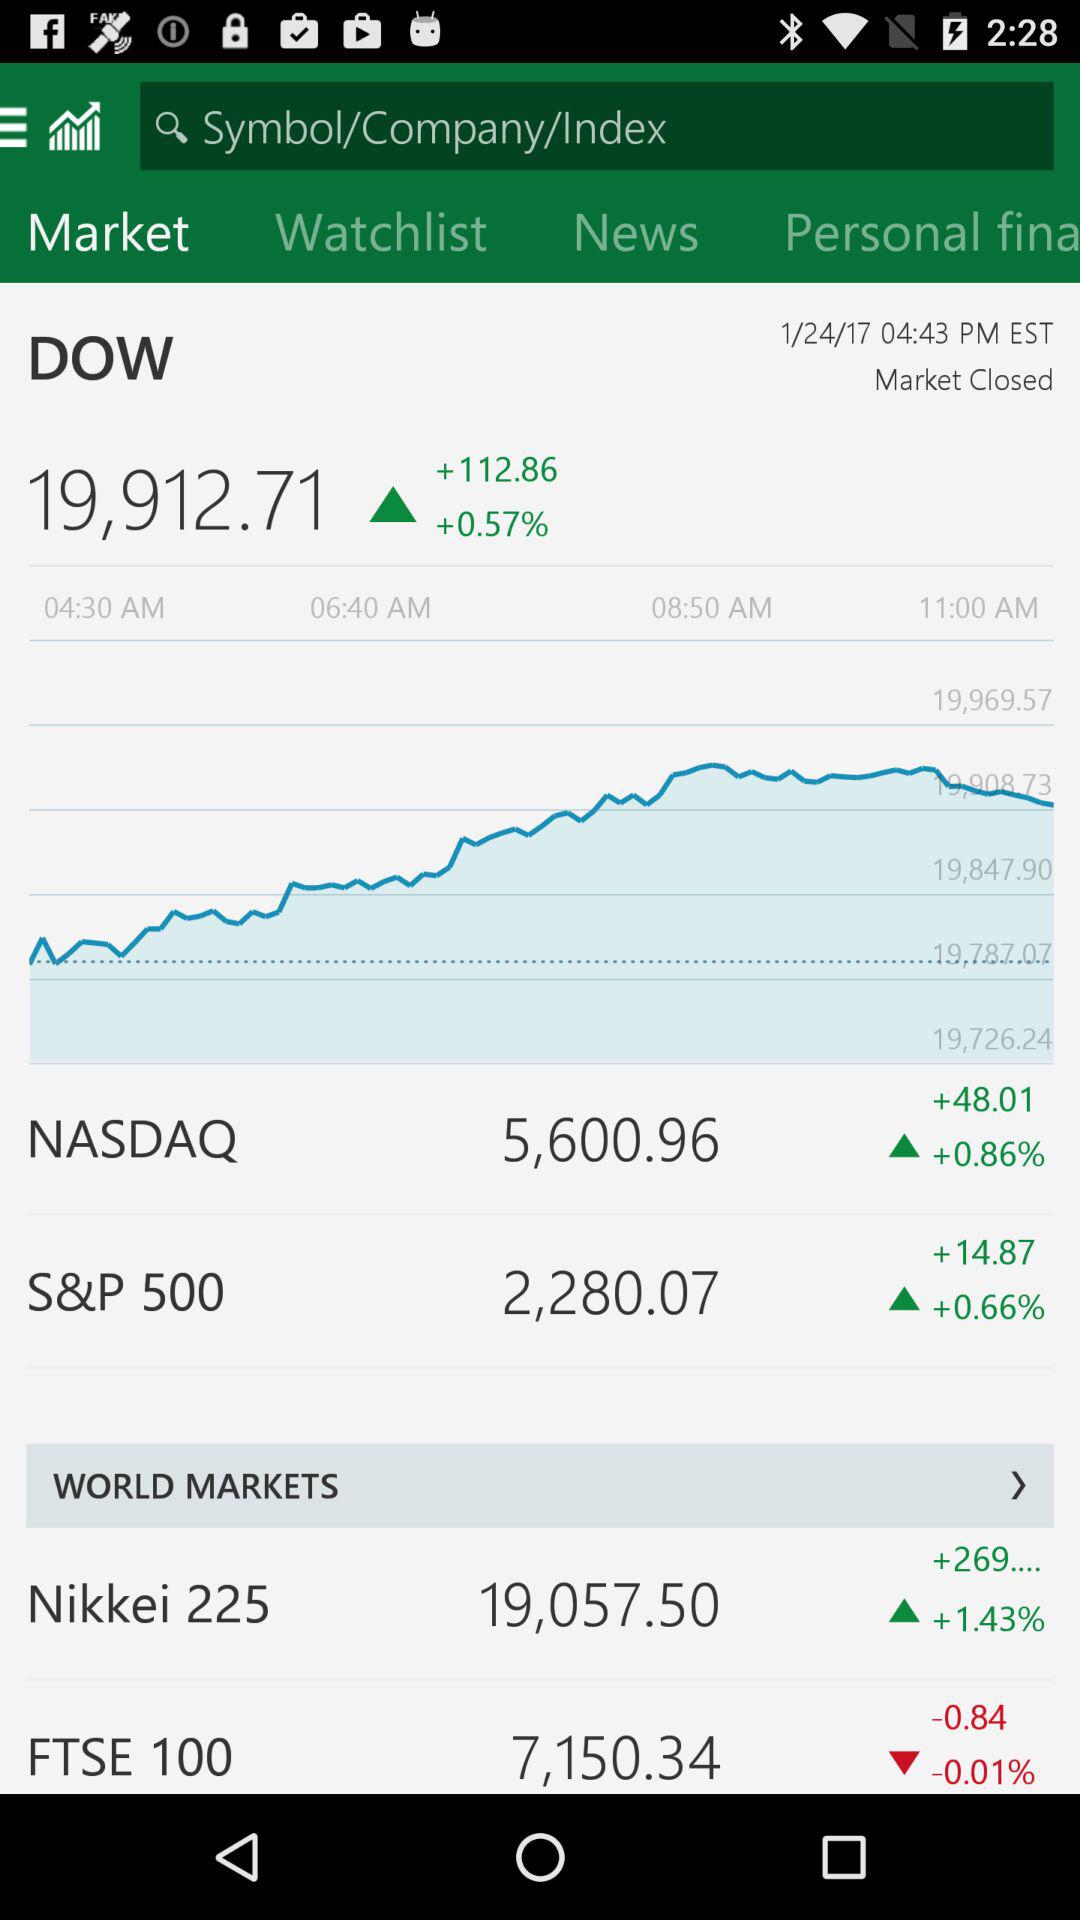 This screenshot has width=1080, height=1920. Describe the element at coordinates (918, 236) in the screenshot. I see `choose the personal finance item` at that location.